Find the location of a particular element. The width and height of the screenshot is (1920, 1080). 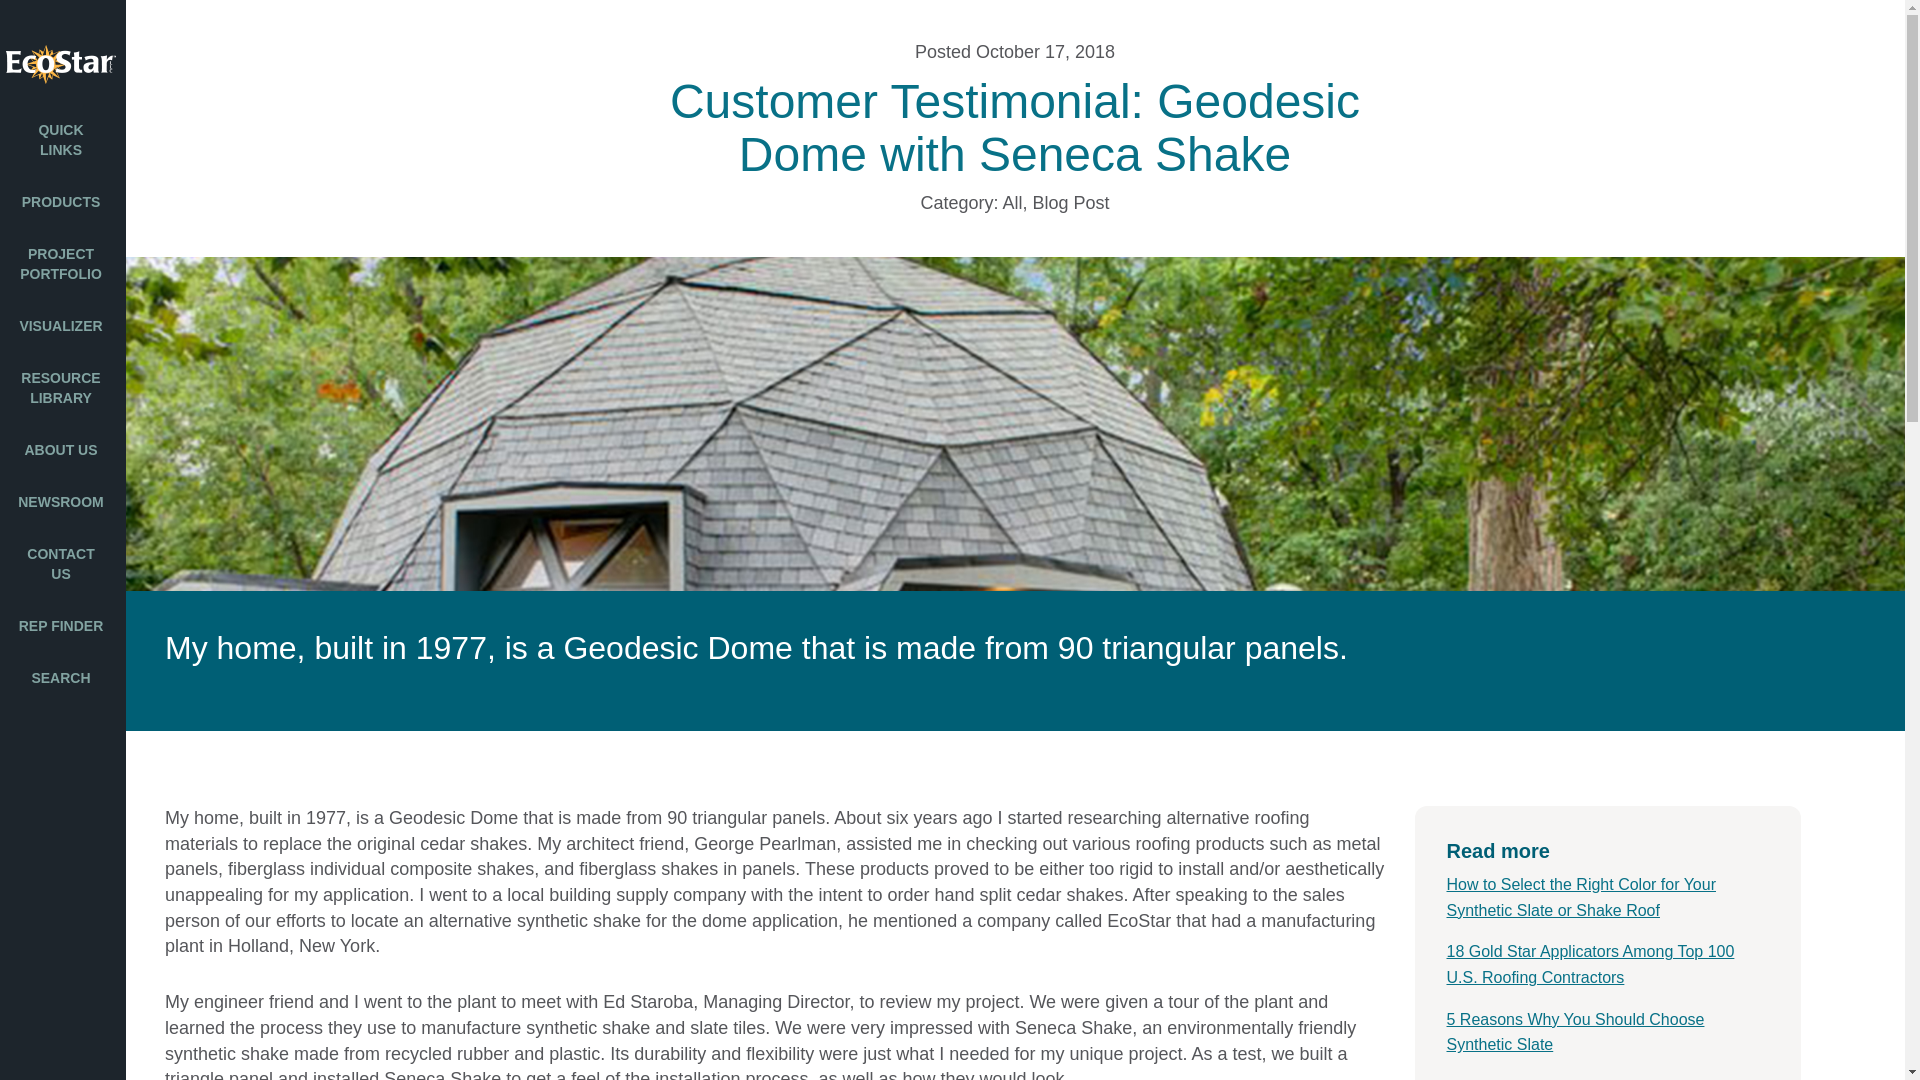

REP FINDER is located at coordinates (63, 626).